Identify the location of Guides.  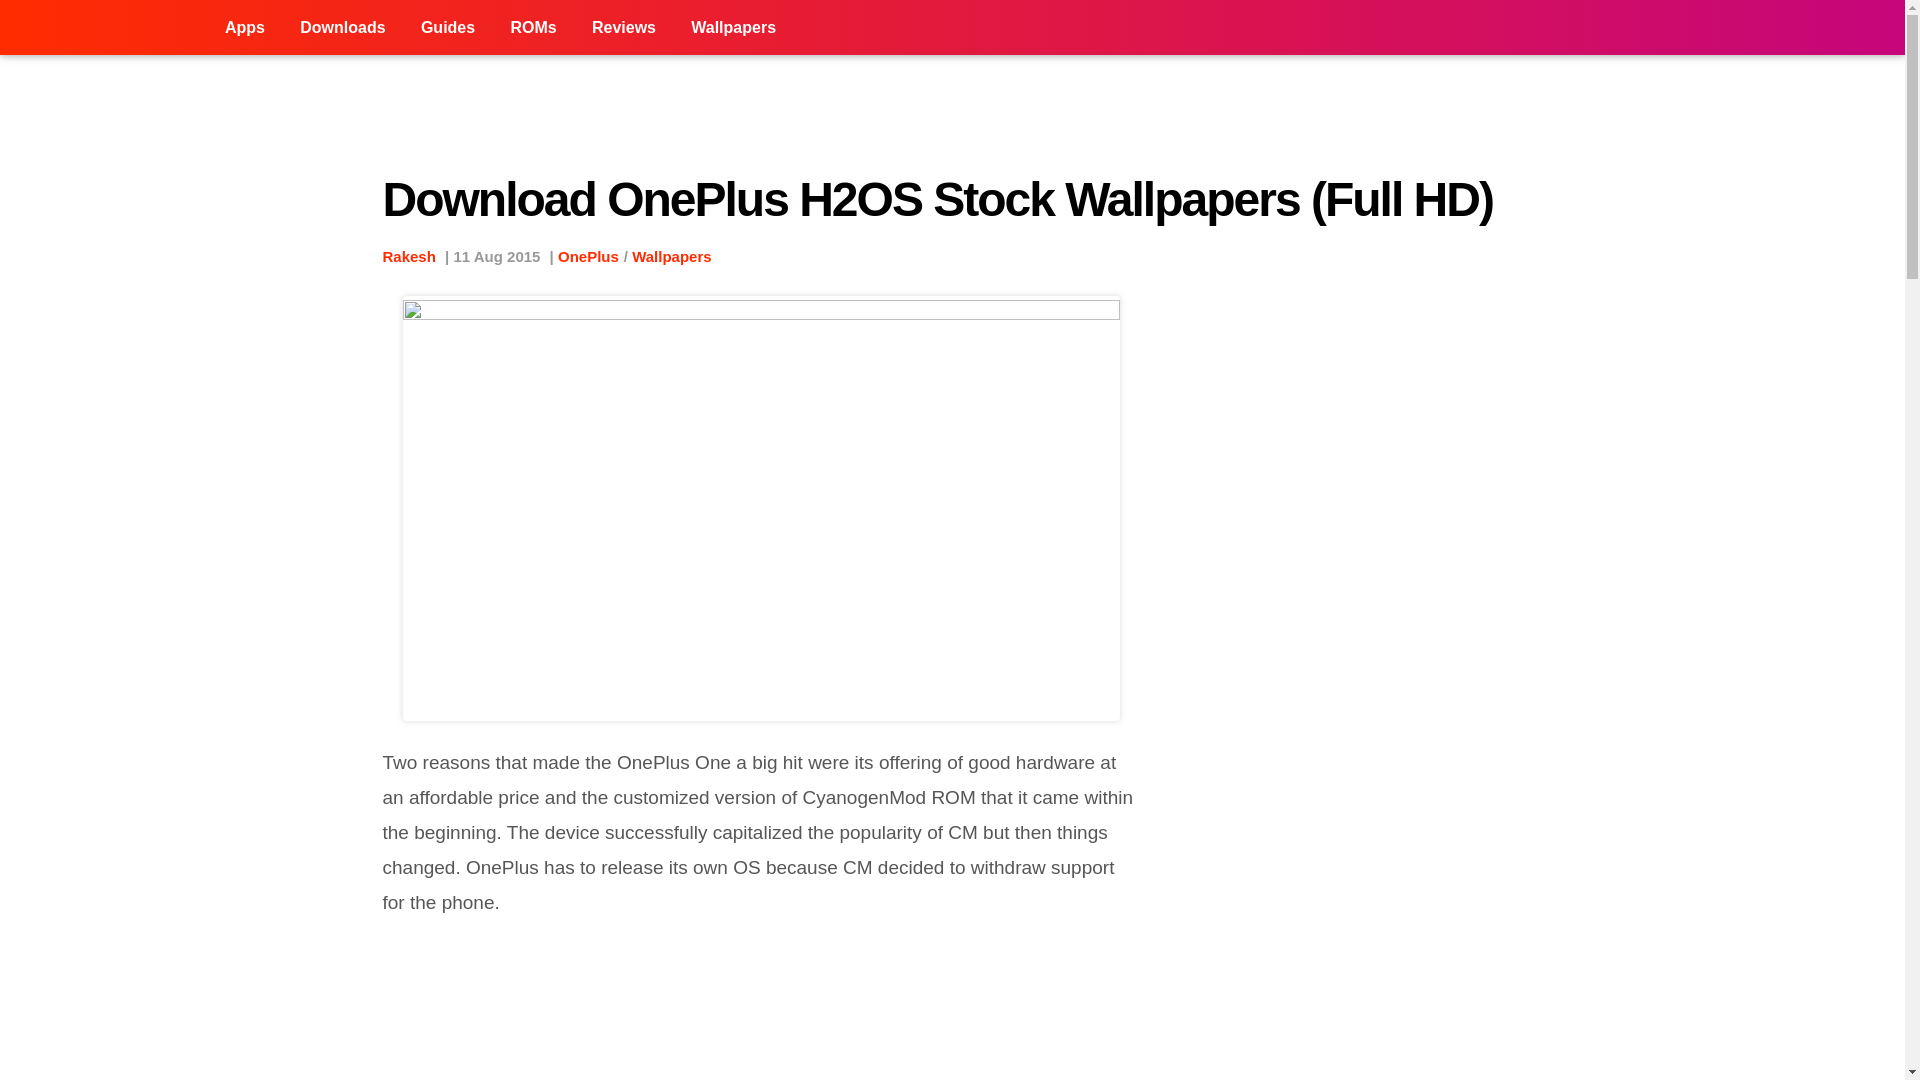
(447, 28).